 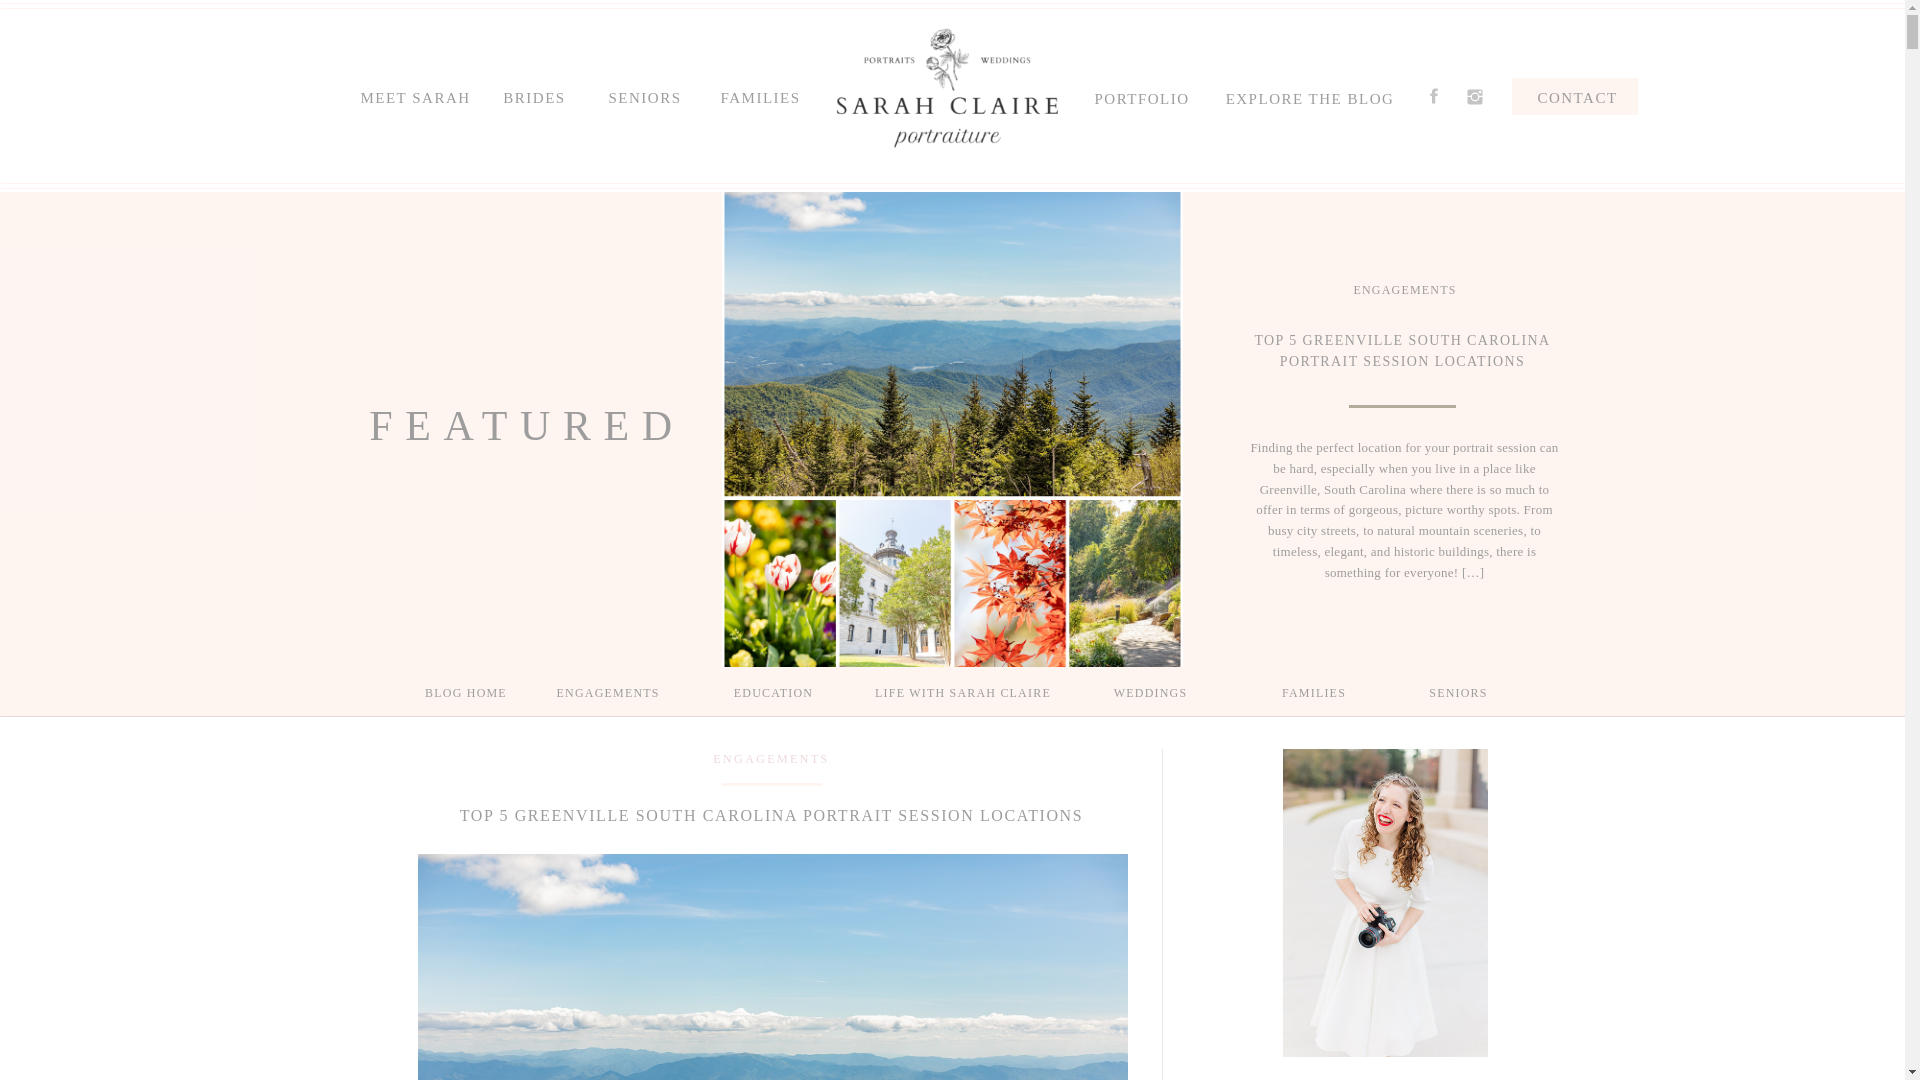 What do you see at coordinates (606, 691) in the screenshot?
I see `ENGAGEMENTS` at bounding box center [606, 691].